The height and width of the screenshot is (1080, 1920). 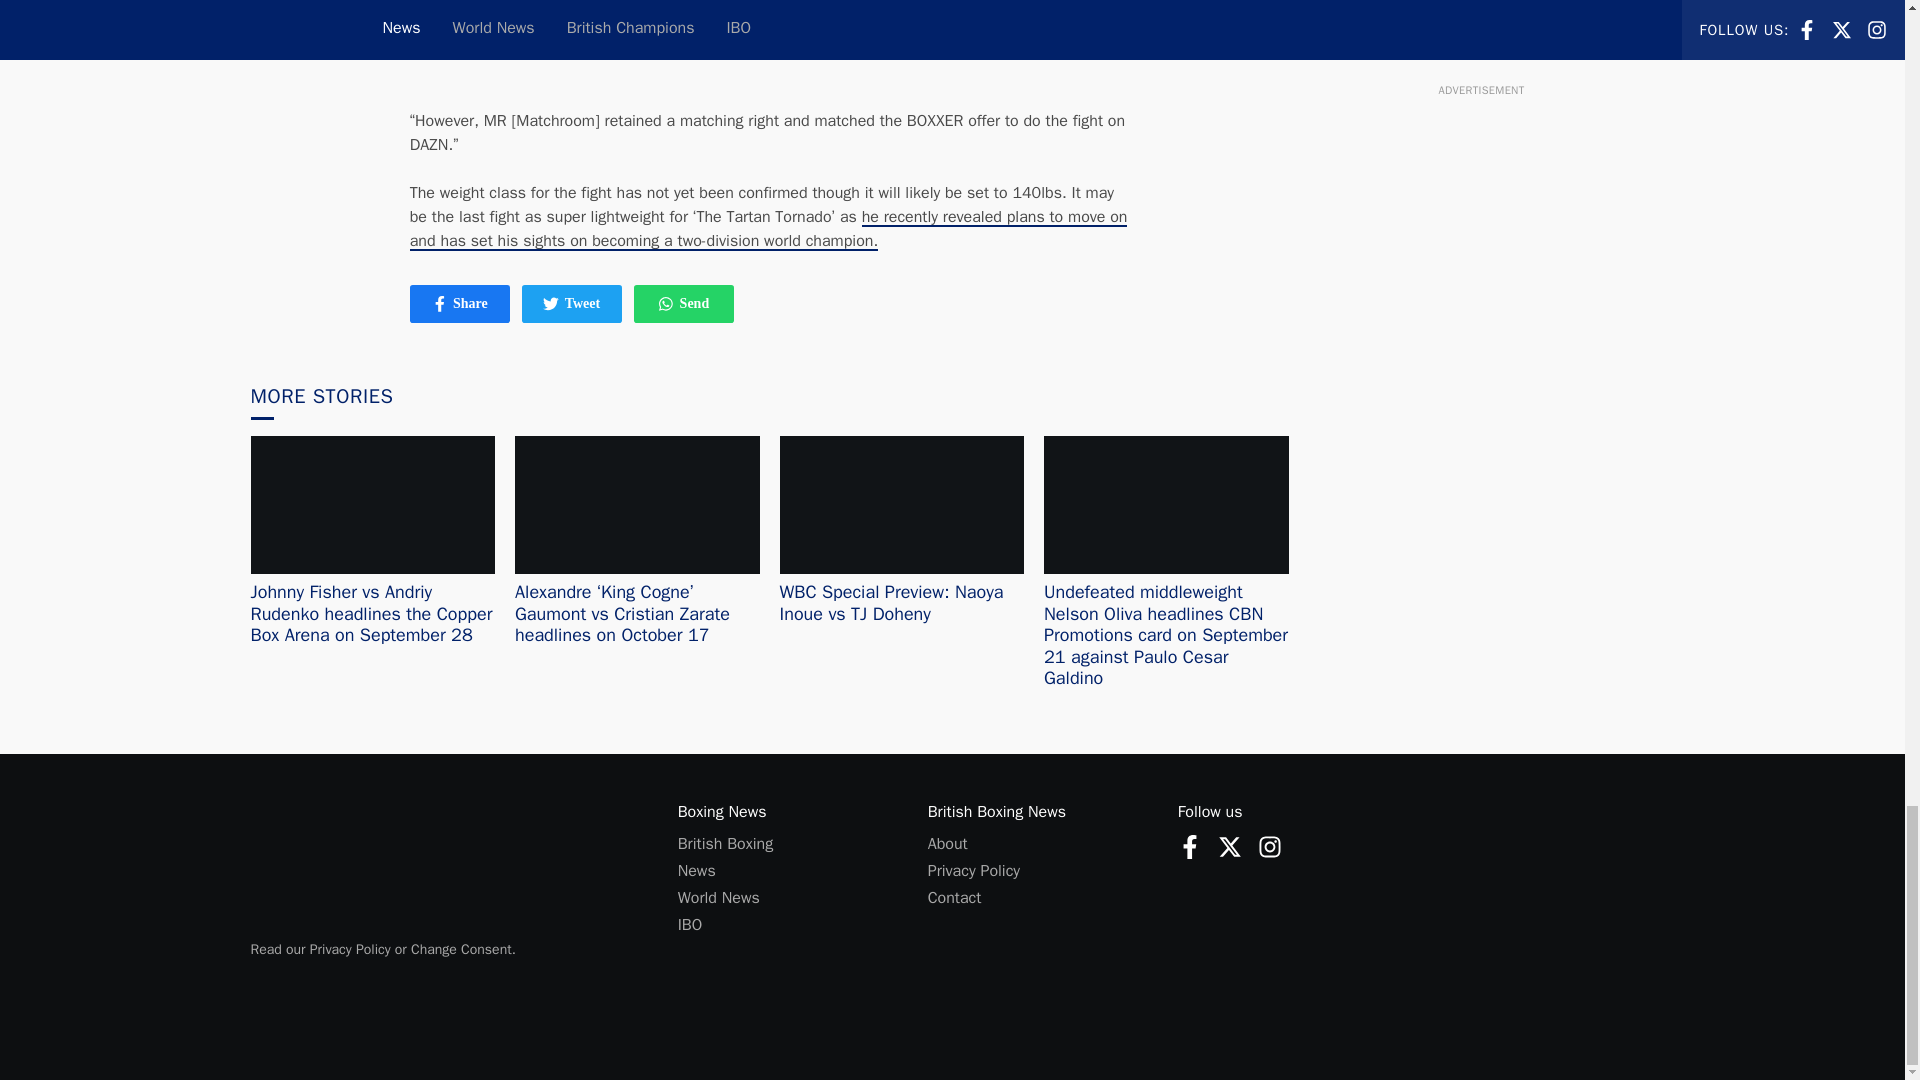 I want to click on Facebook, so click(x=973, y=870).